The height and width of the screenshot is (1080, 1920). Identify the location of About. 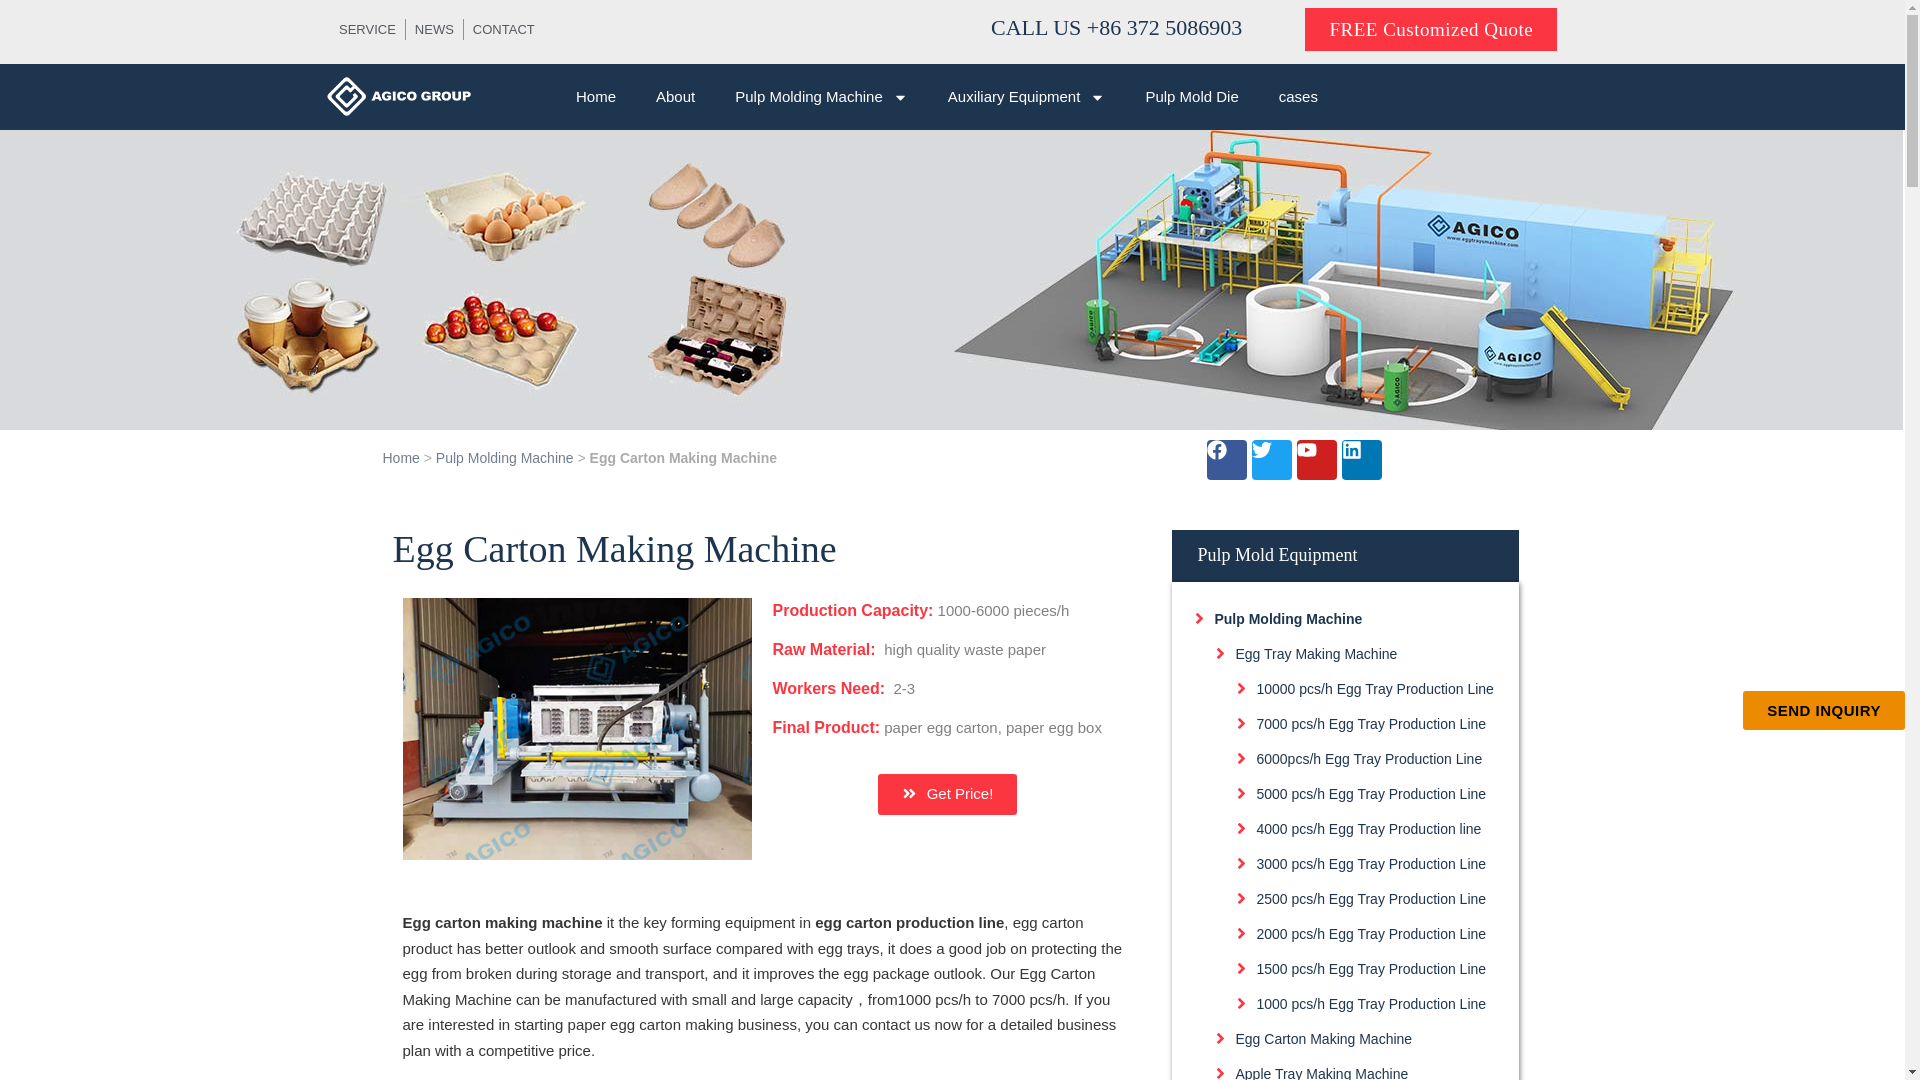
(674, 96).